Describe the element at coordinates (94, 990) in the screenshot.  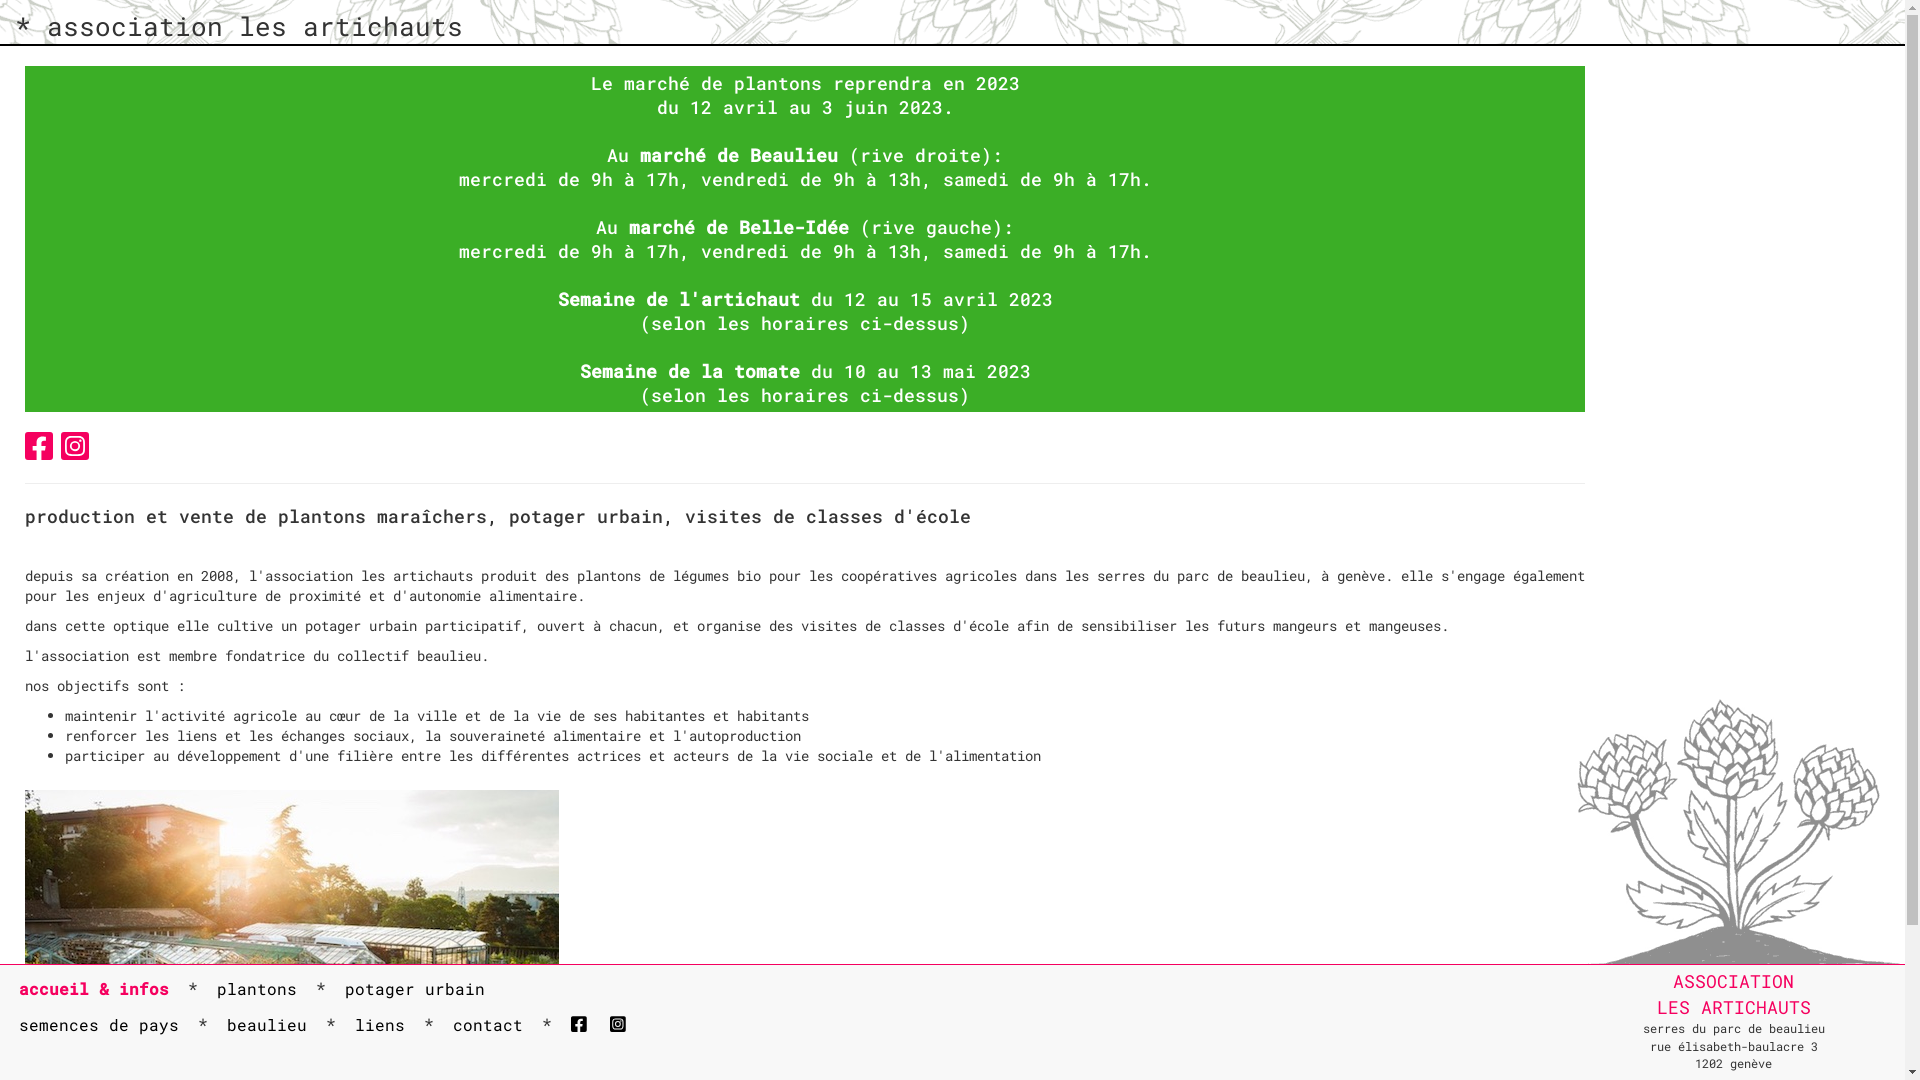
I see `accueil & infos` at that location.